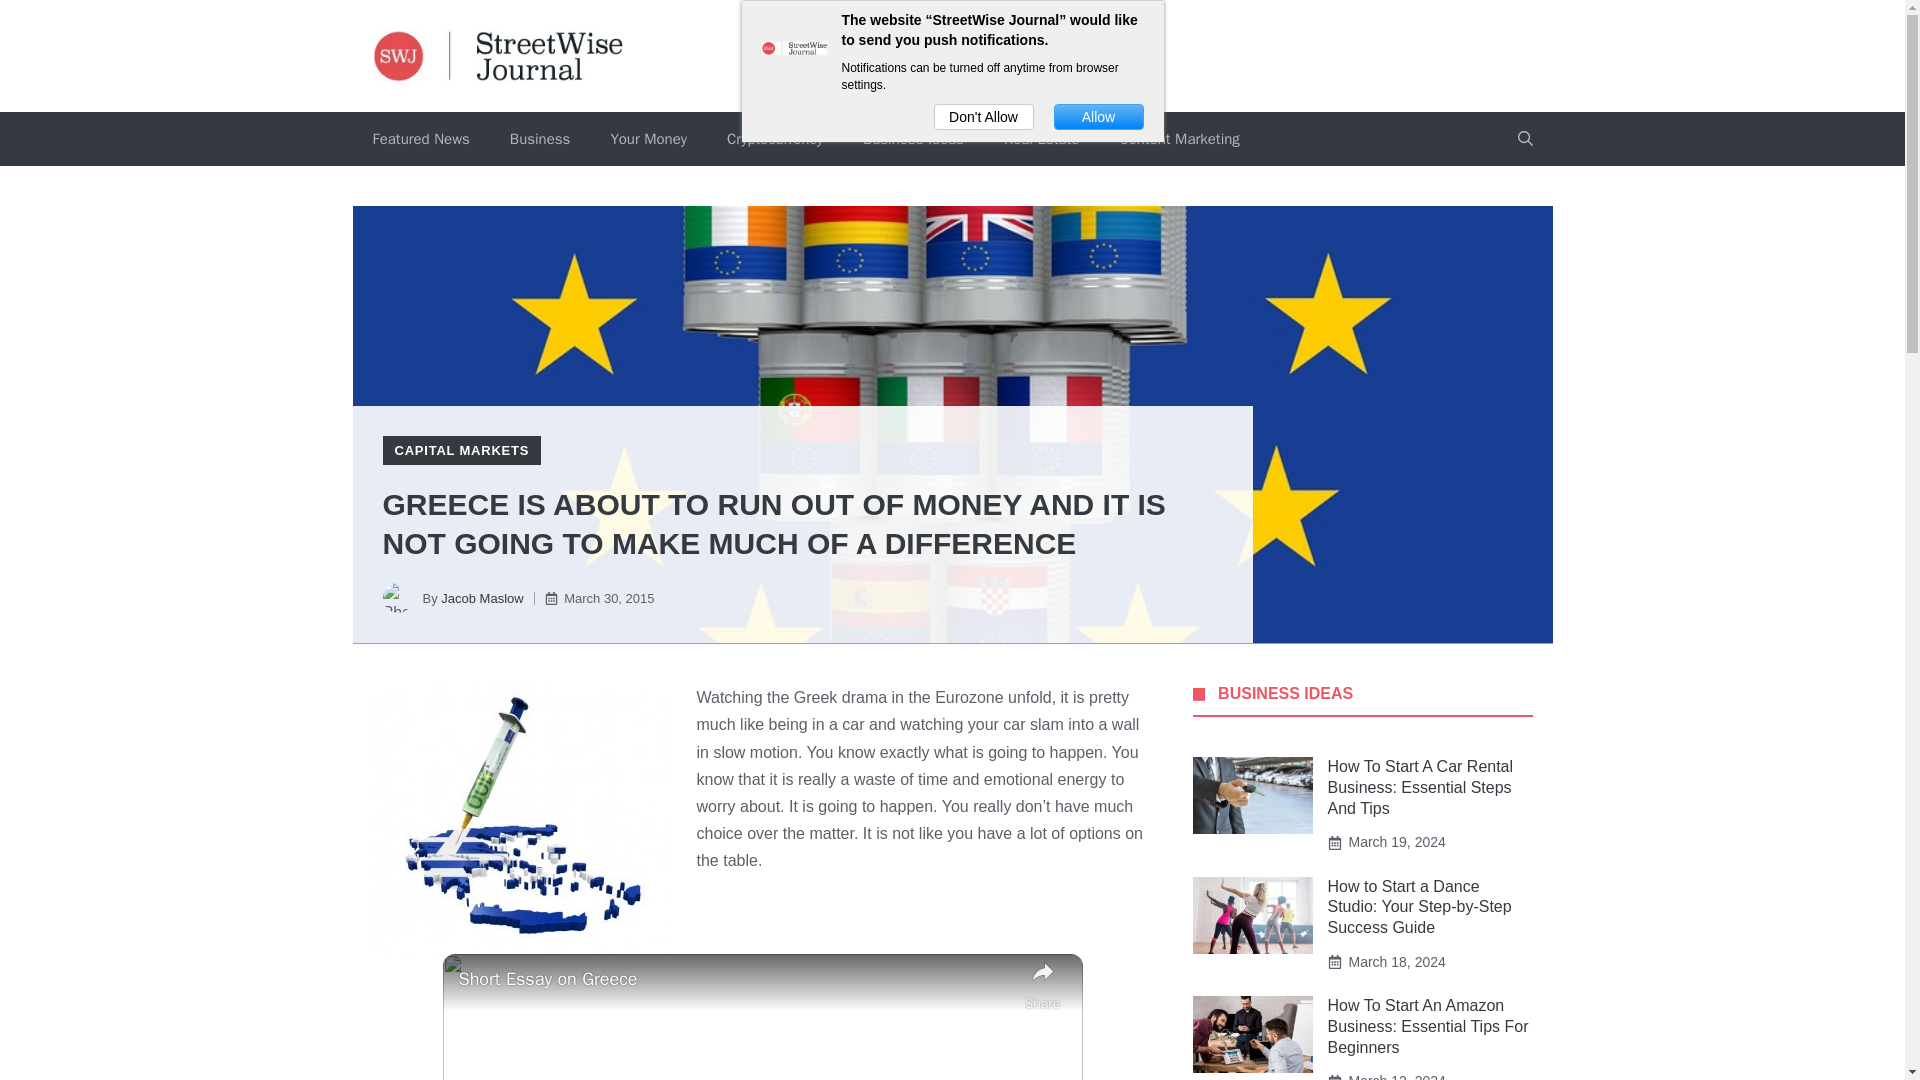 This screenshot has height=1080, width=1920. What do you see at coordinates (461, 450) in the screenshot?
I see `CAPITAL MARKETS` at bounding box center [461, 450].